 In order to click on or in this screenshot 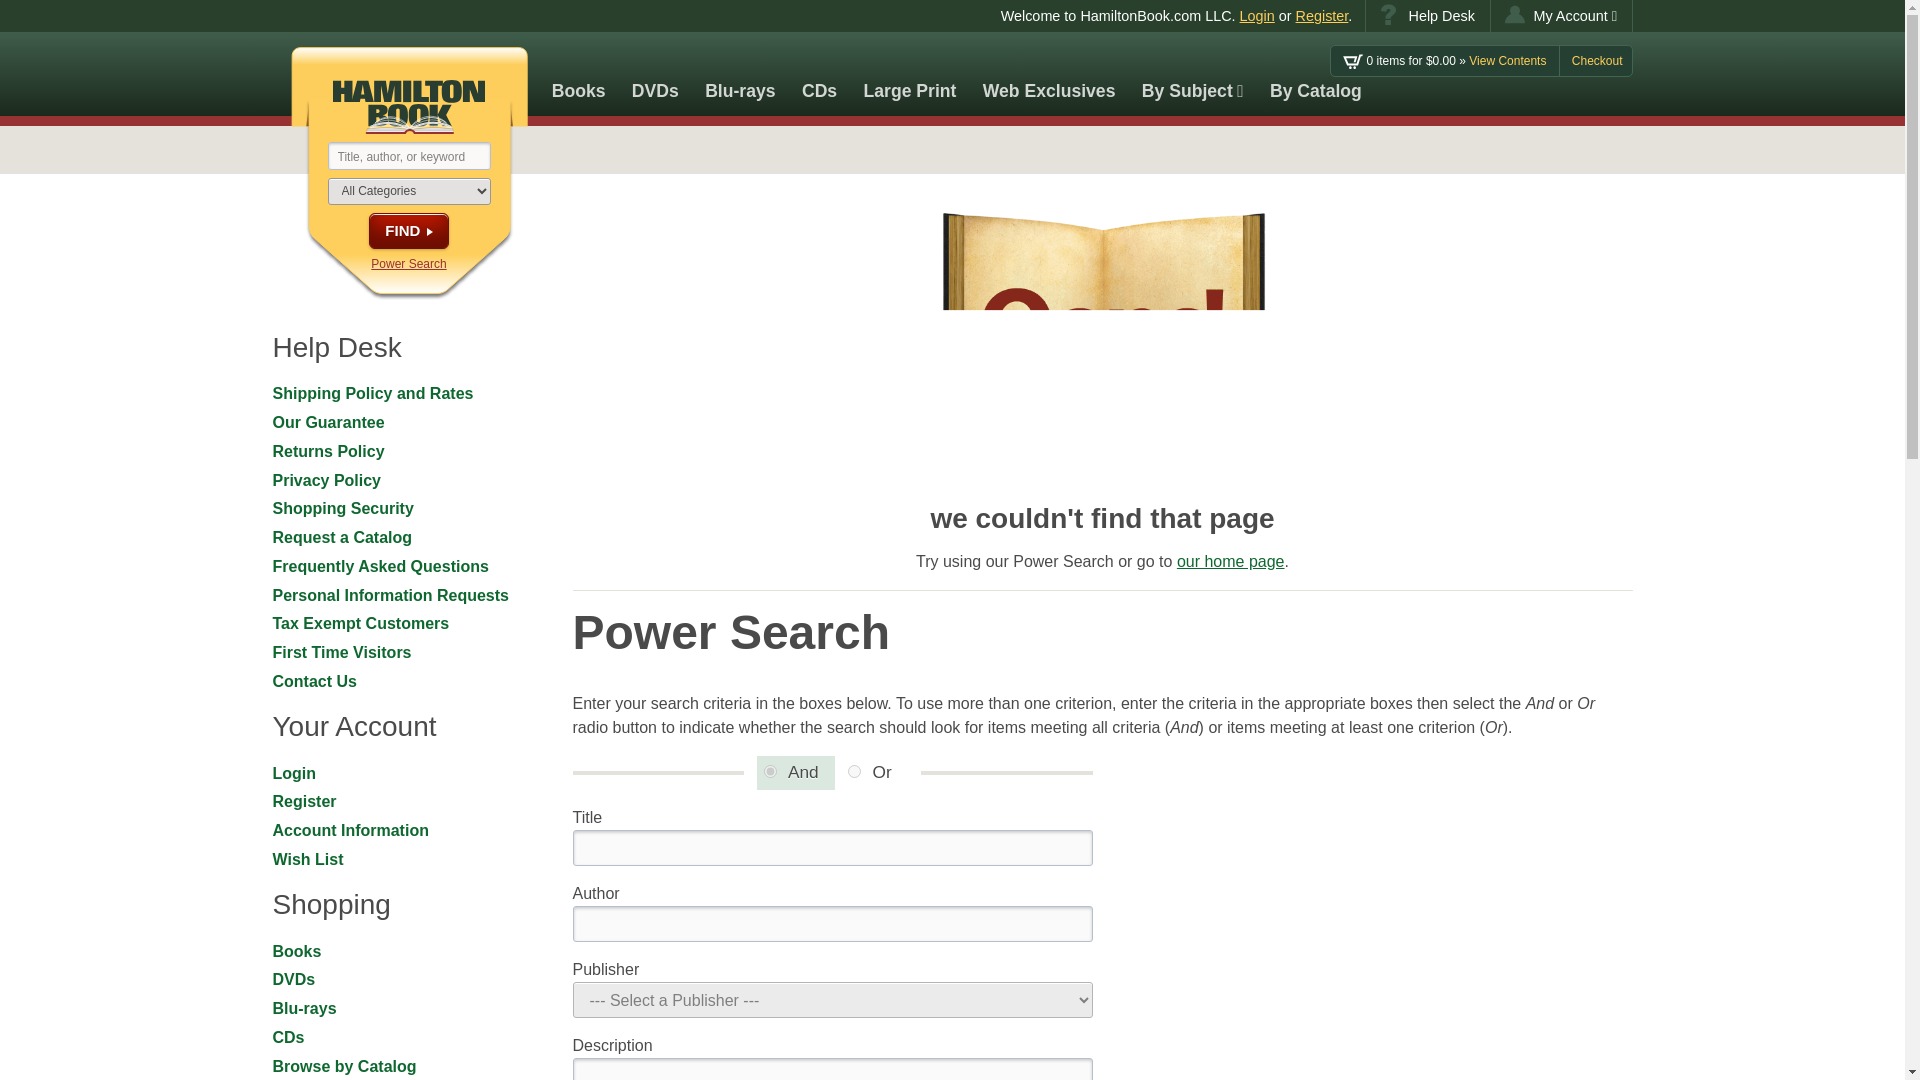, I will do `click(854, 770)`.